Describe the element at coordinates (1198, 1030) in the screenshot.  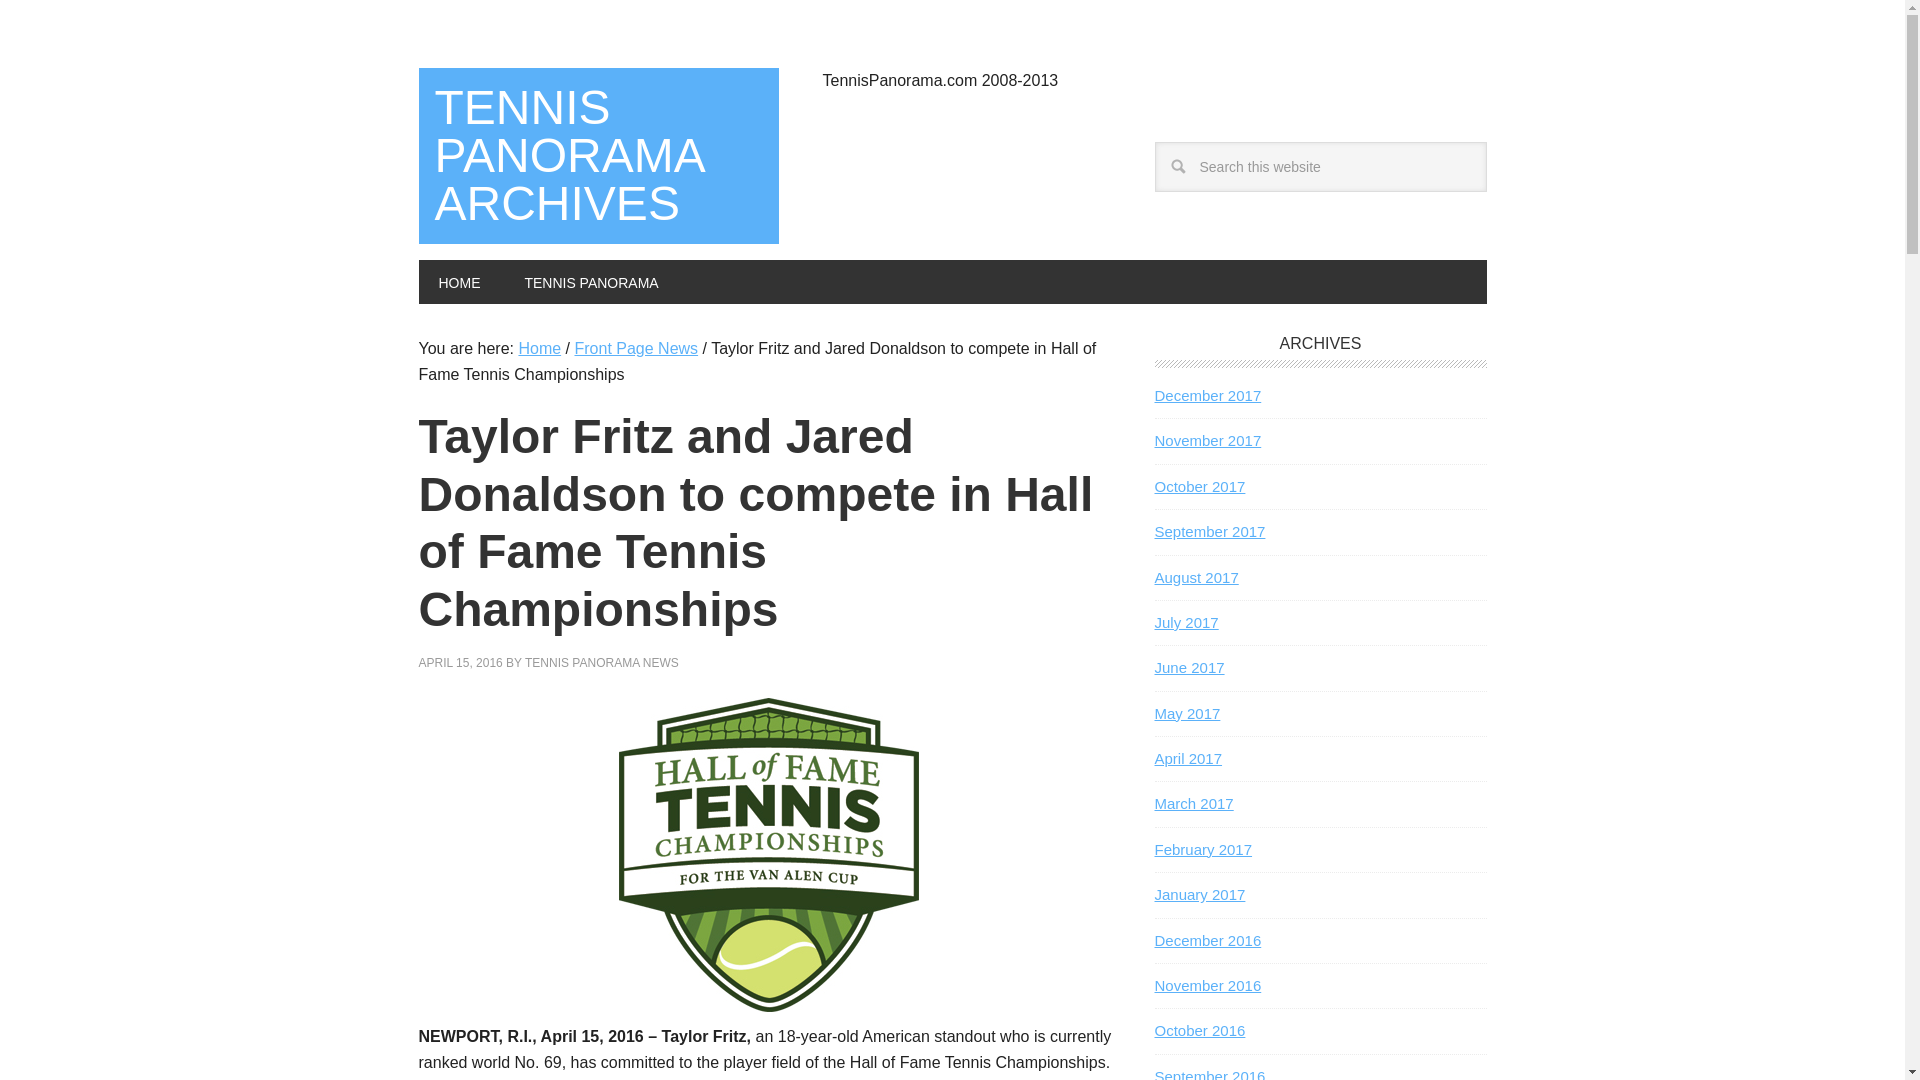
I see `October 2016` at that location.